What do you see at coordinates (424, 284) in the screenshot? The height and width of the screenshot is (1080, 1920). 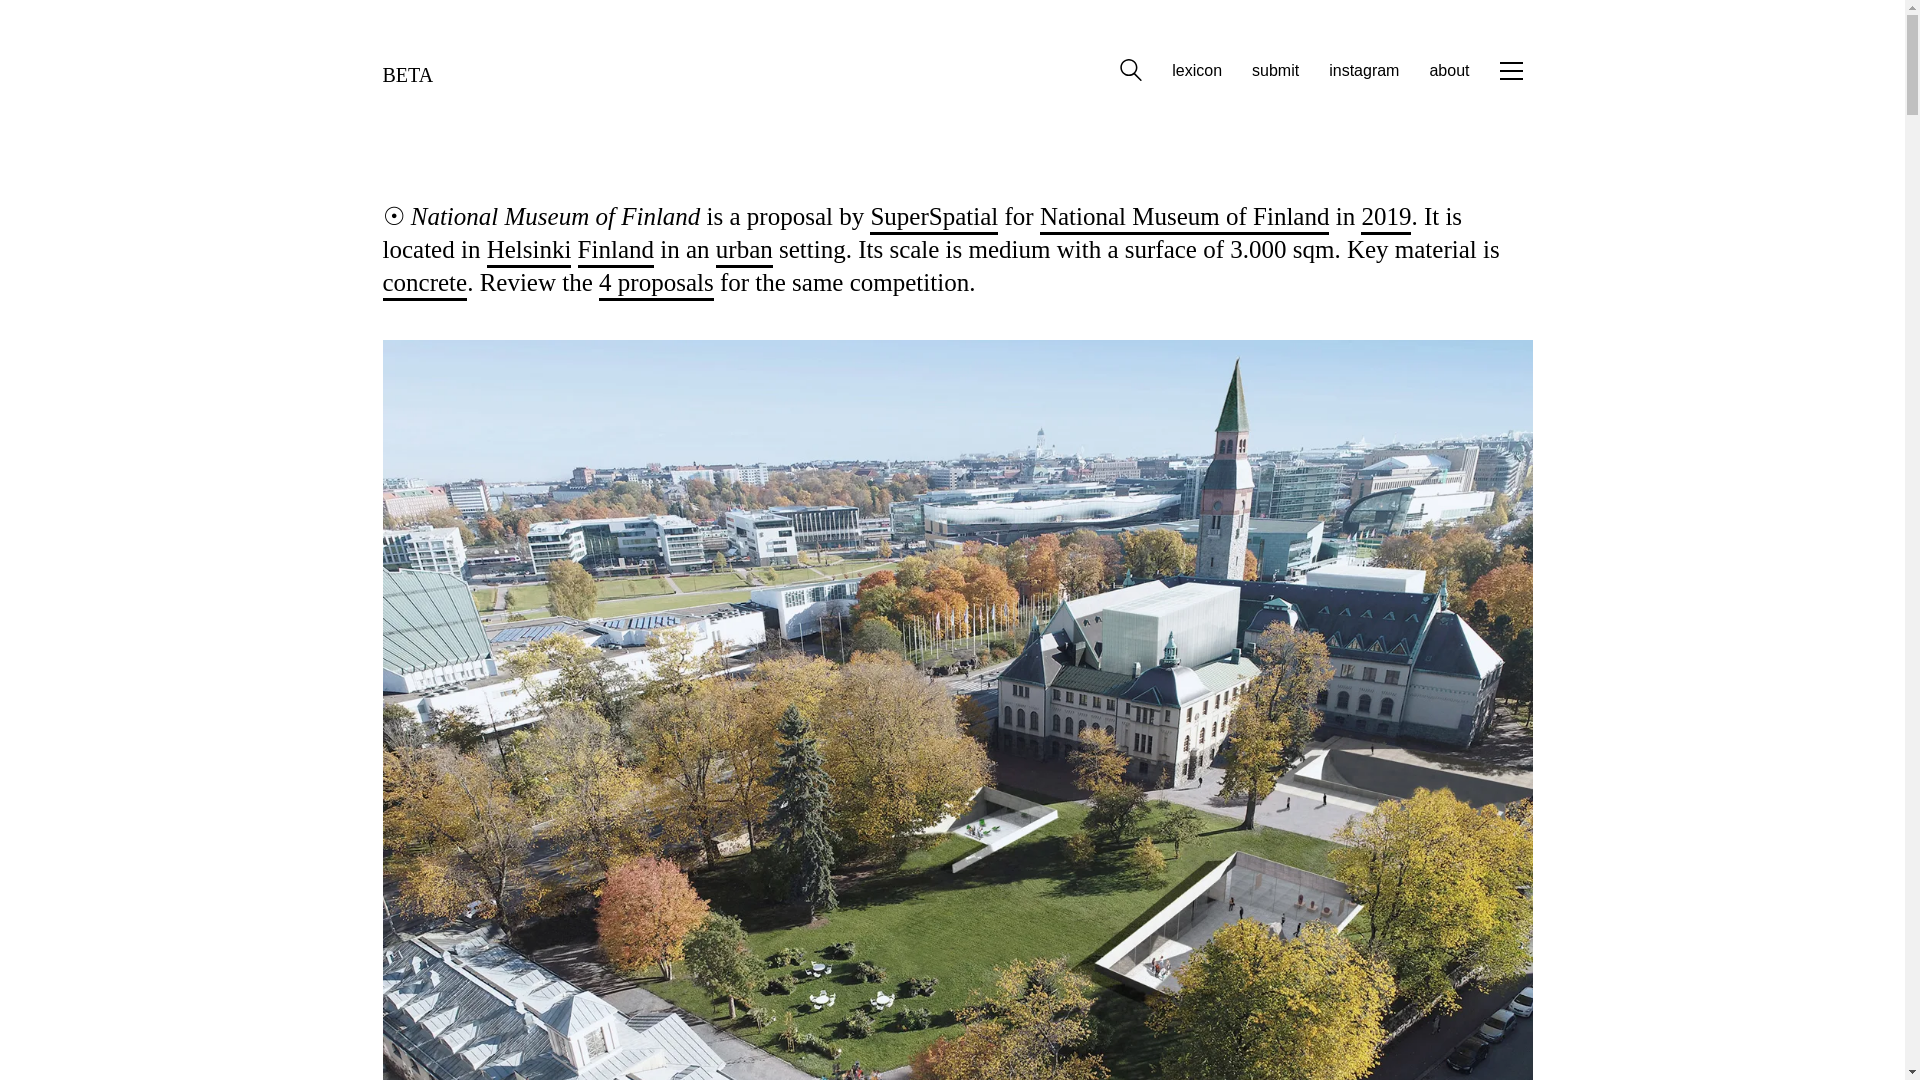 I see `concrete` at bounding box center [424, 284].